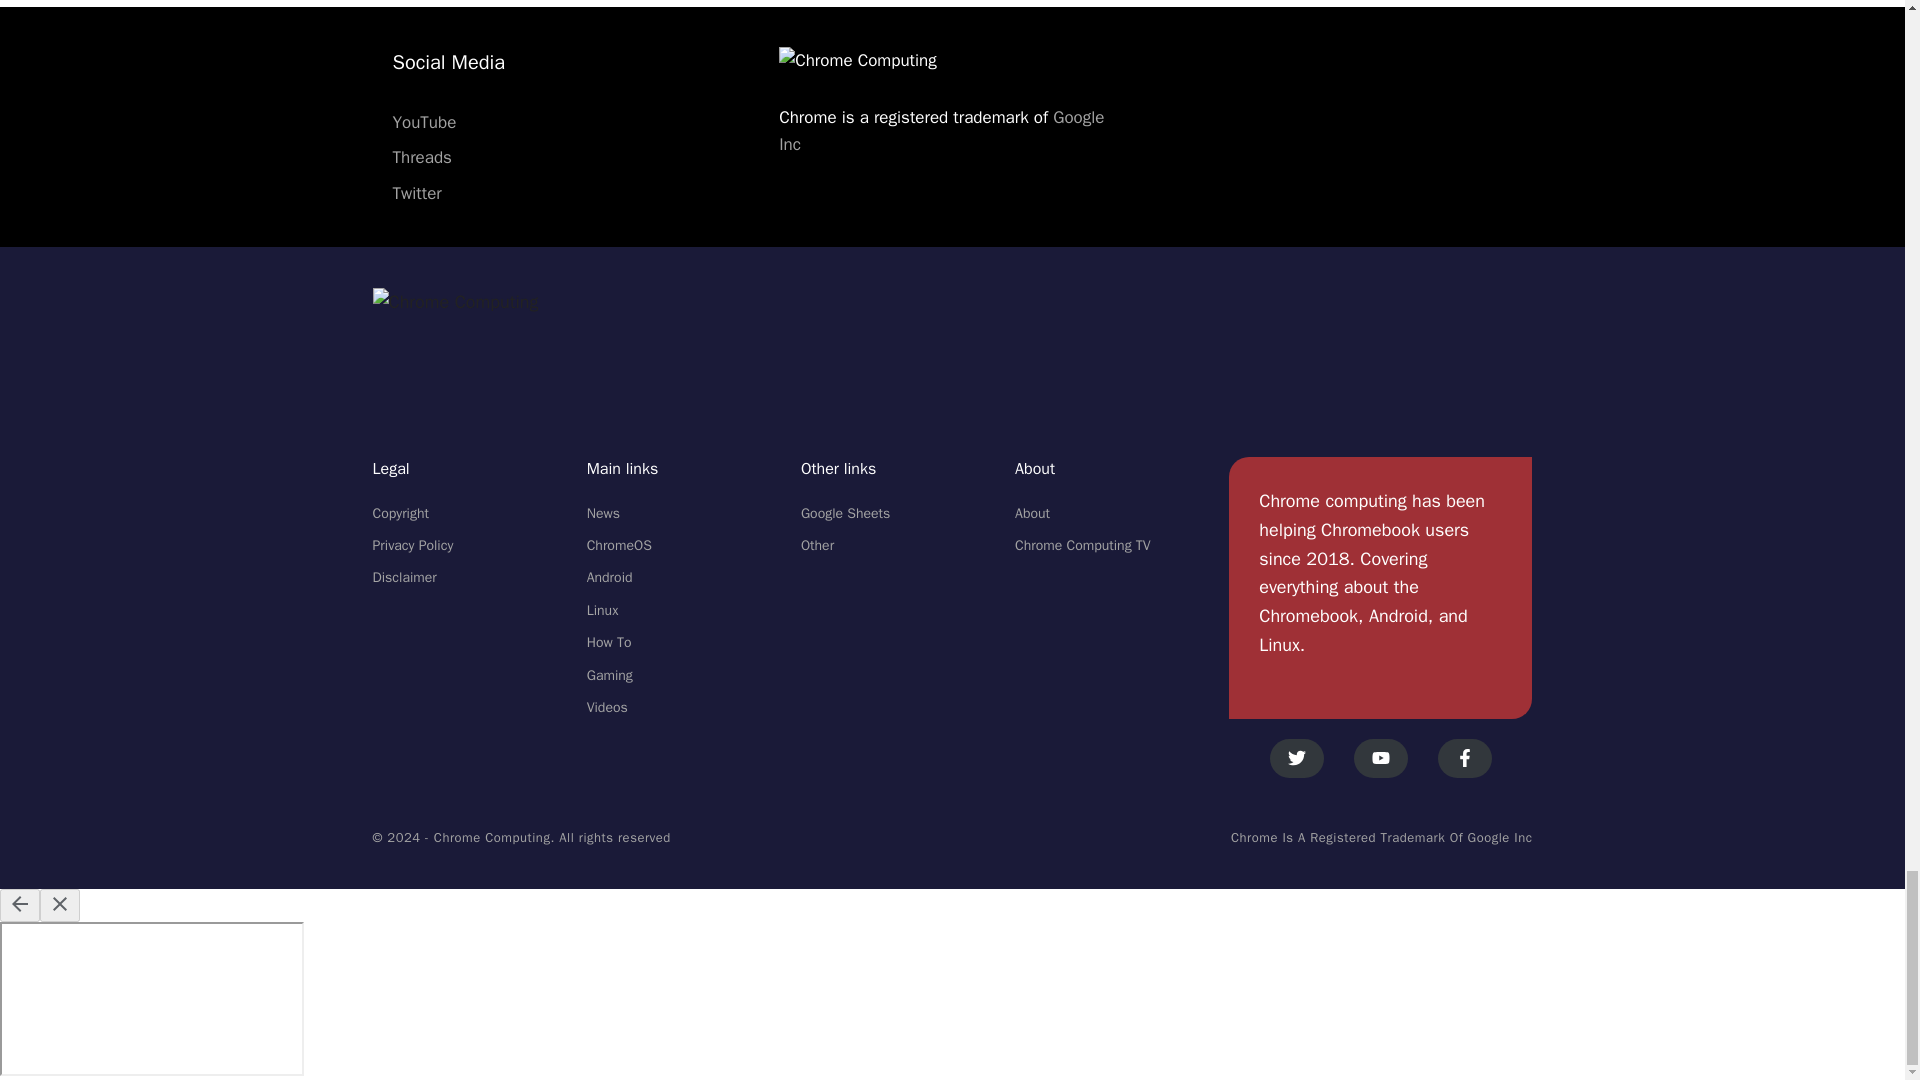 The height and width of the screenshot is (1080, 1920). Describe the element at coordinates (454, 302) in the screenshot. I see `chrome-computing-logo-small-standard` at that location.